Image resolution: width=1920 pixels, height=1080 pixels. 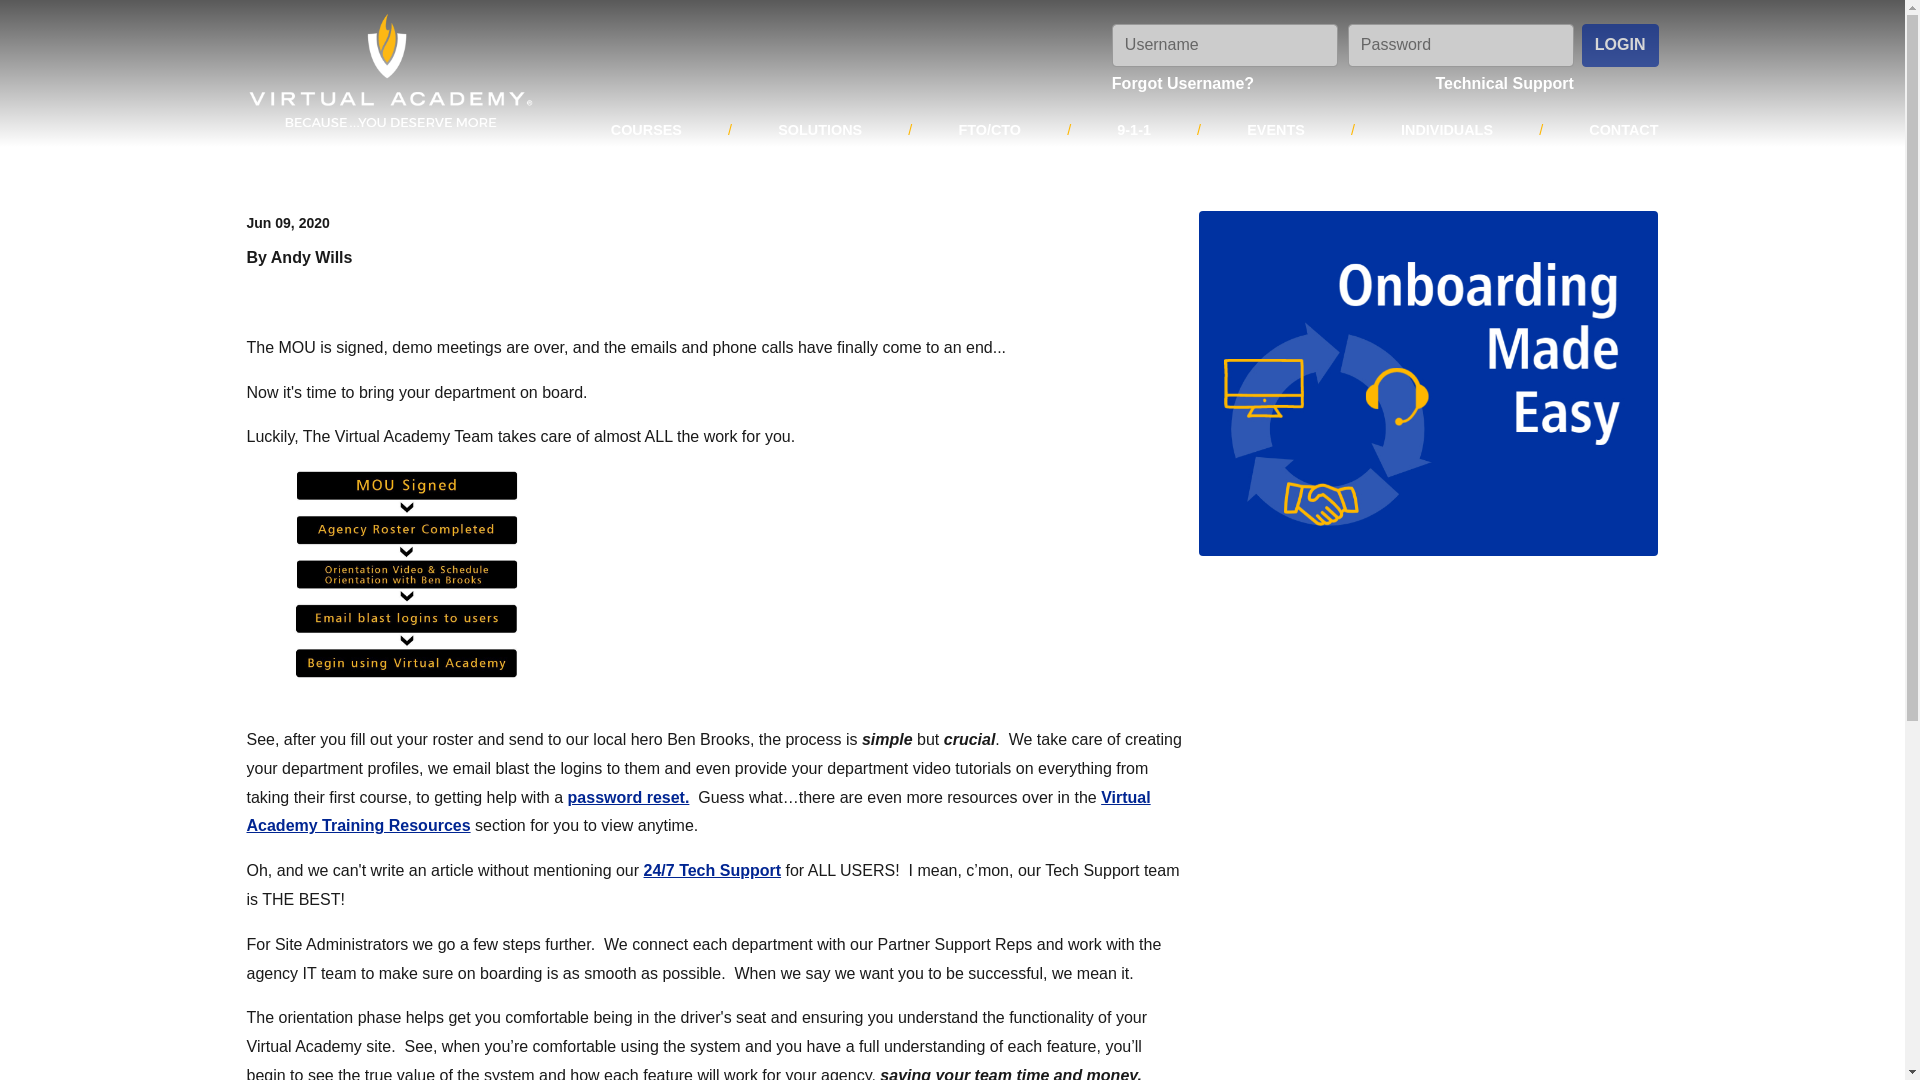 What do you see at coordinates (1134, 131) in the screenshot?
I see `9-1-1` at bounding box center [1134, 131].